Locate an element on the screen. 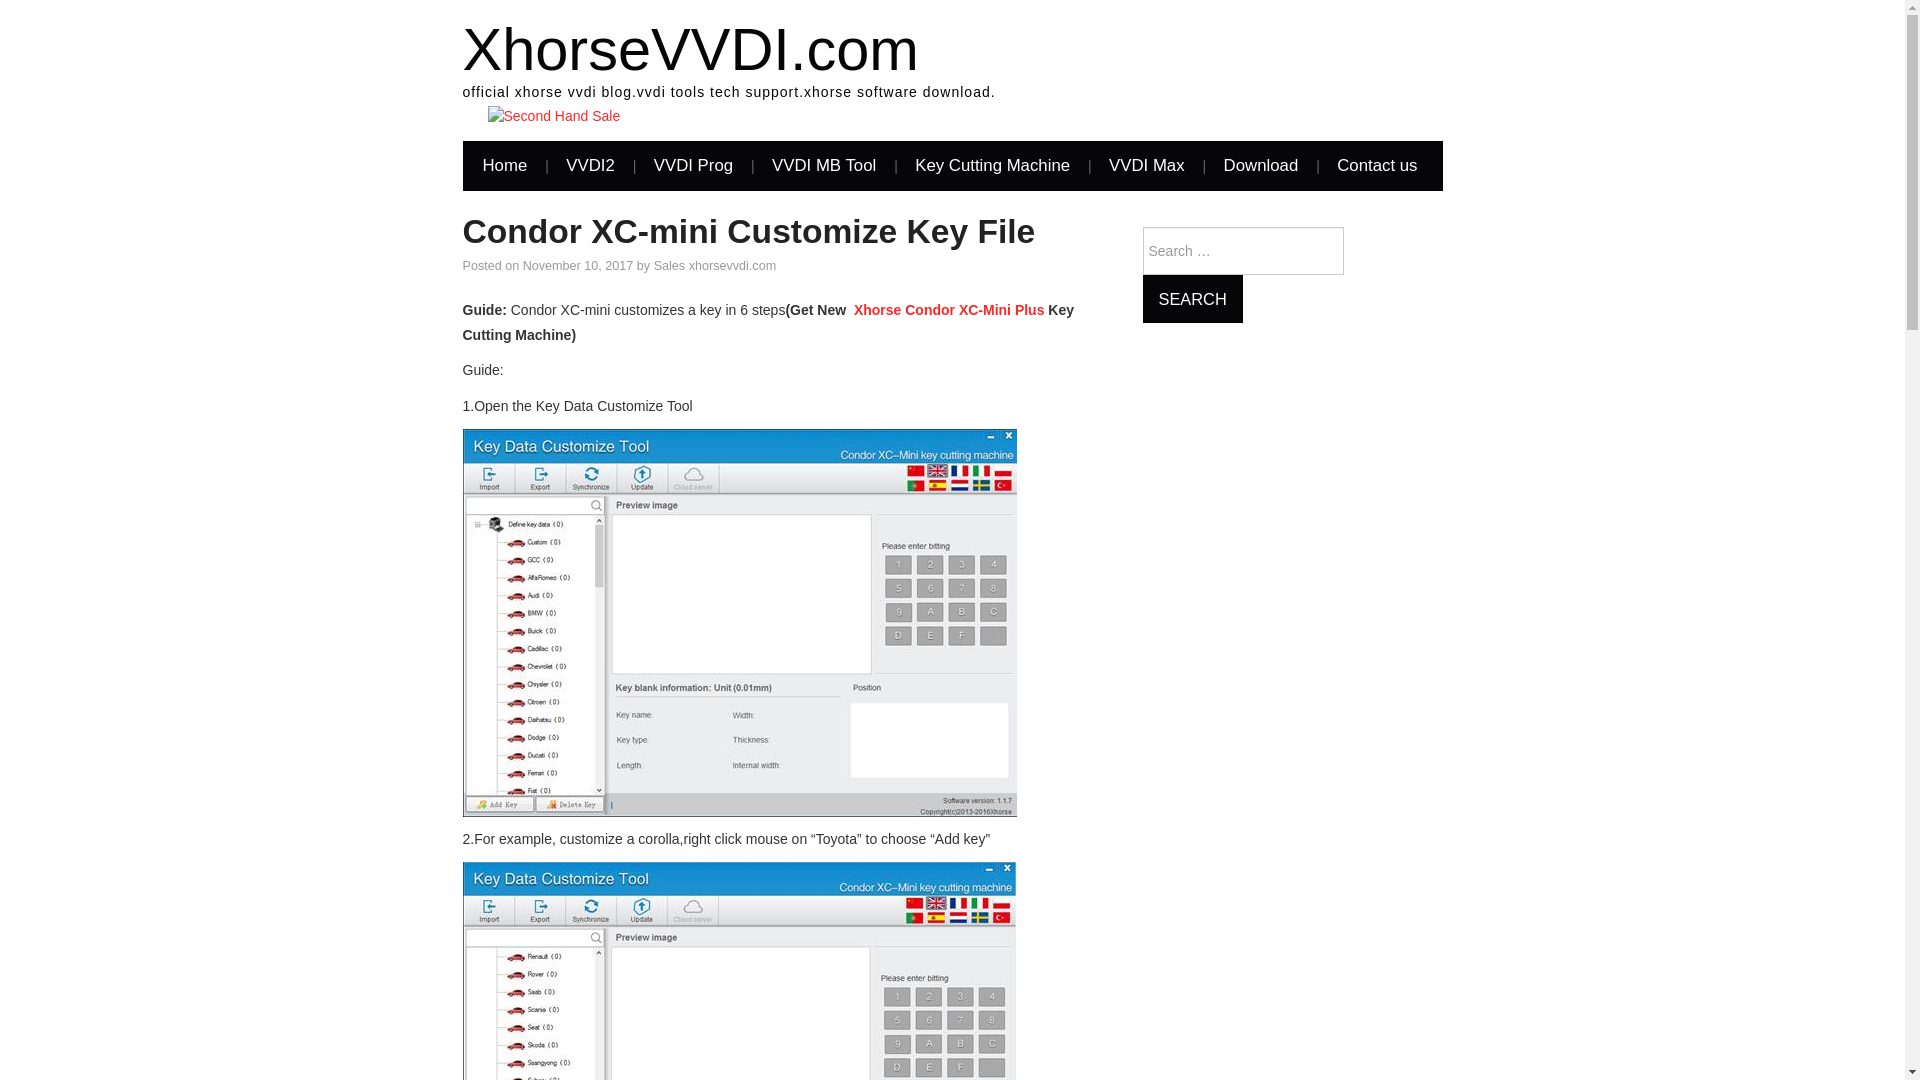 This screenshot has width=1920, height=1080. Download is located at coordinates (1261, 166).